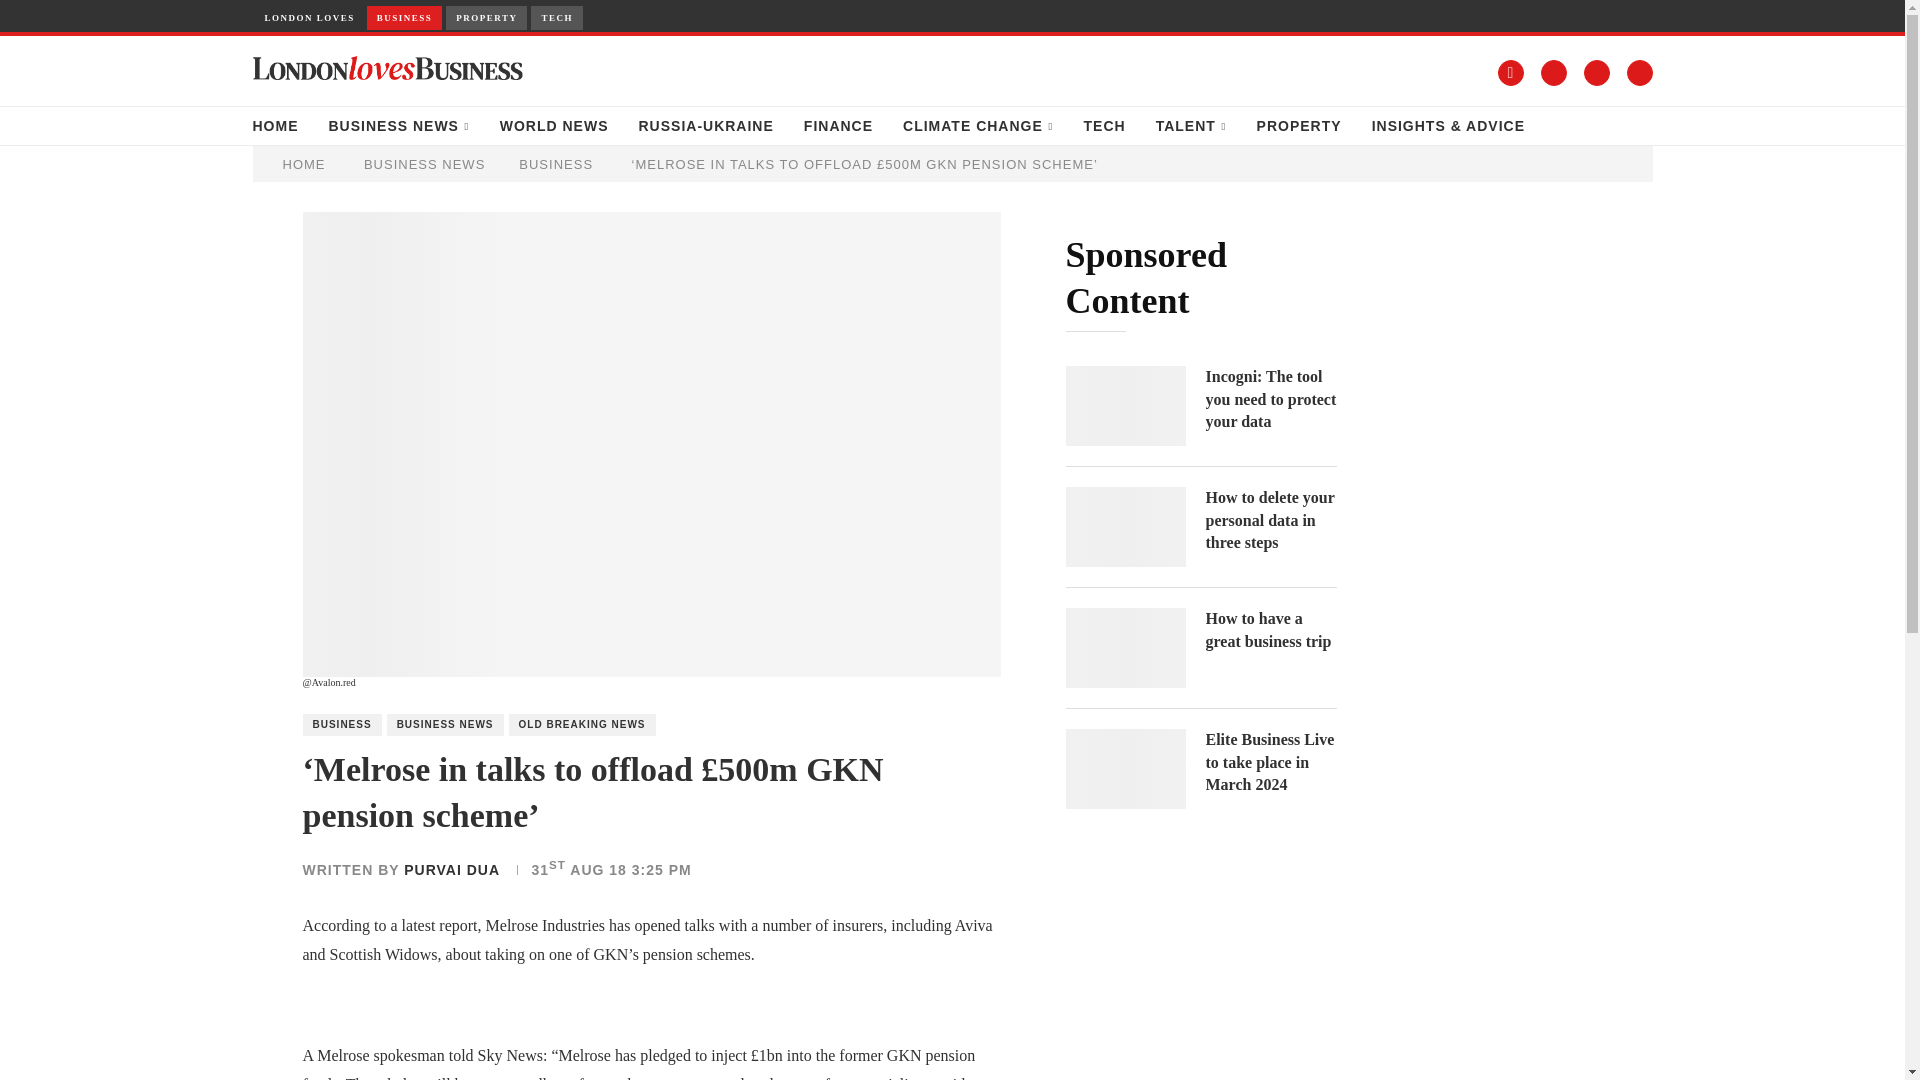 Image resolution: width=1920 pixels, height=1080 pixels. What do you see at coordinates (1270, 520) in the screenshot?
I see `How to delete your personal data in three steps` at bounding box center [1270, 520].